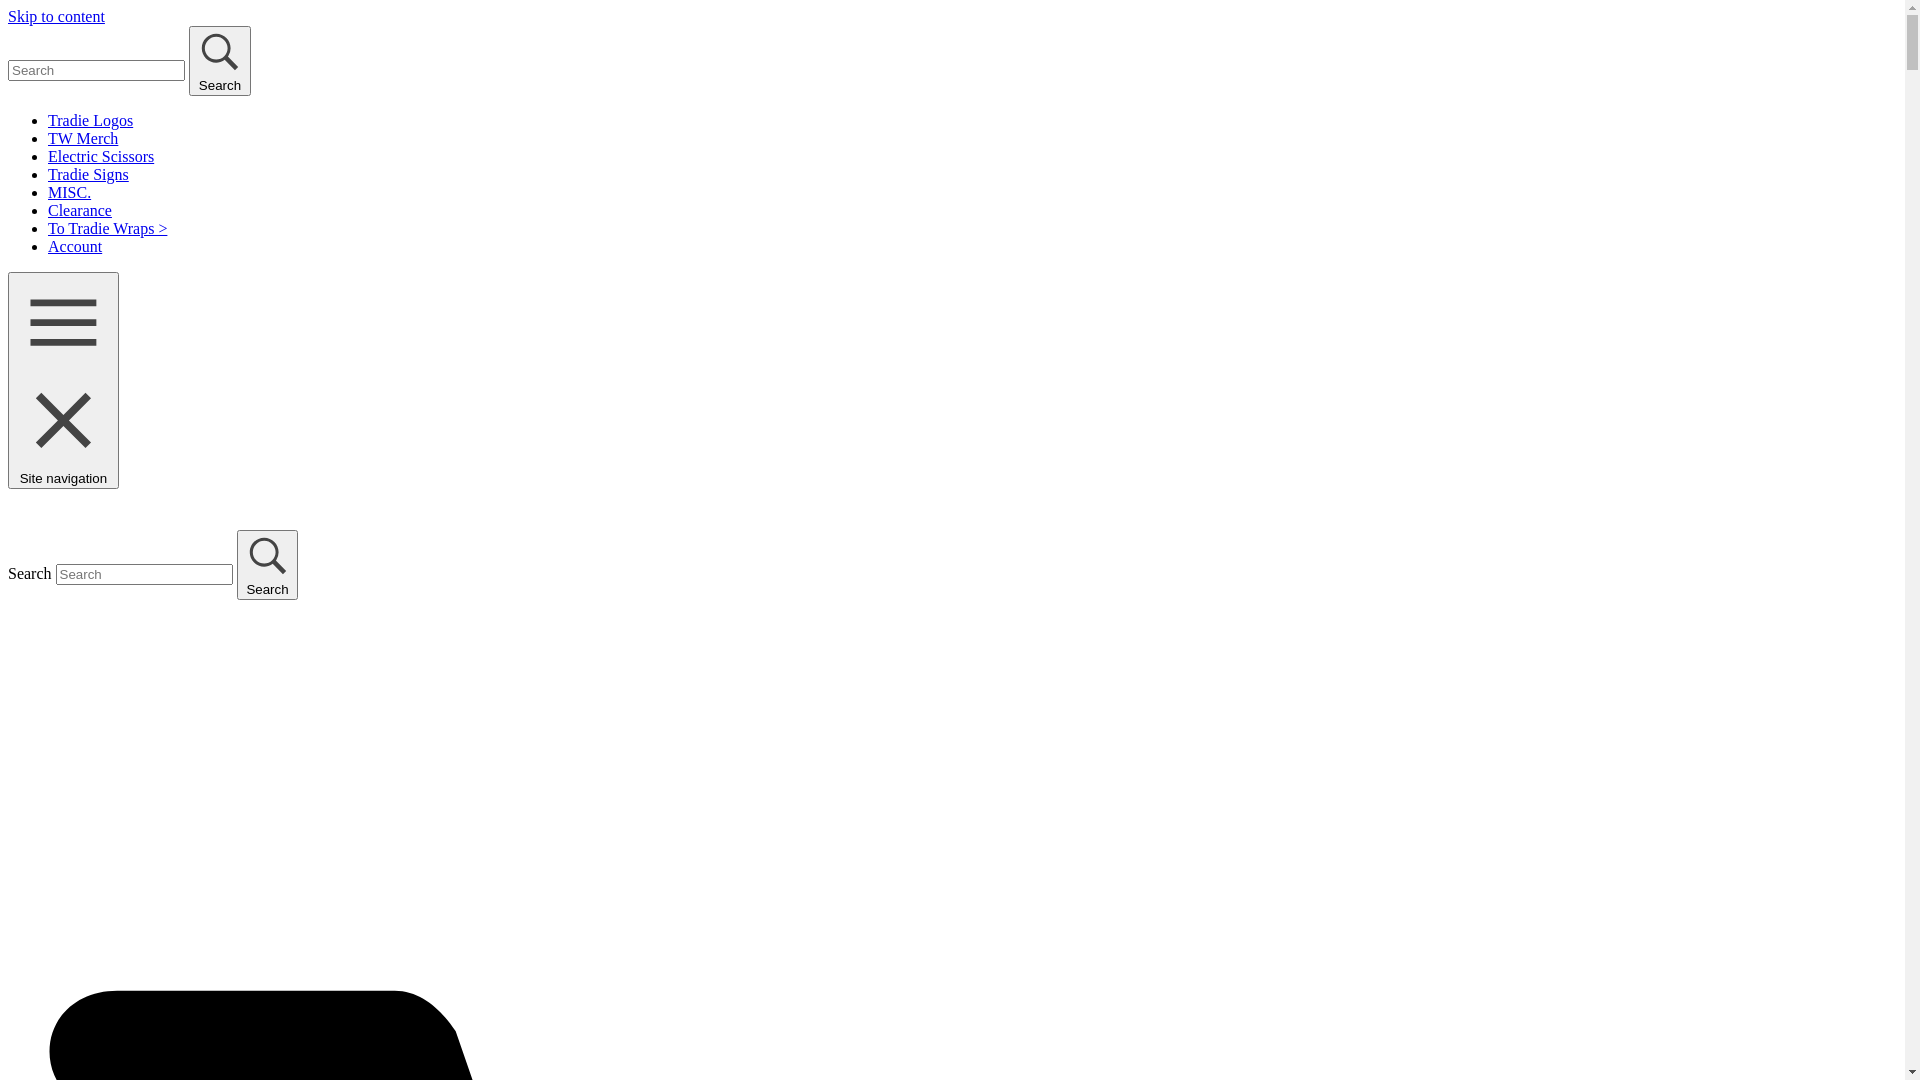  Describe the element at coordinates (88, 174) in the screenshot. I see `Tradie Signs` at that location.